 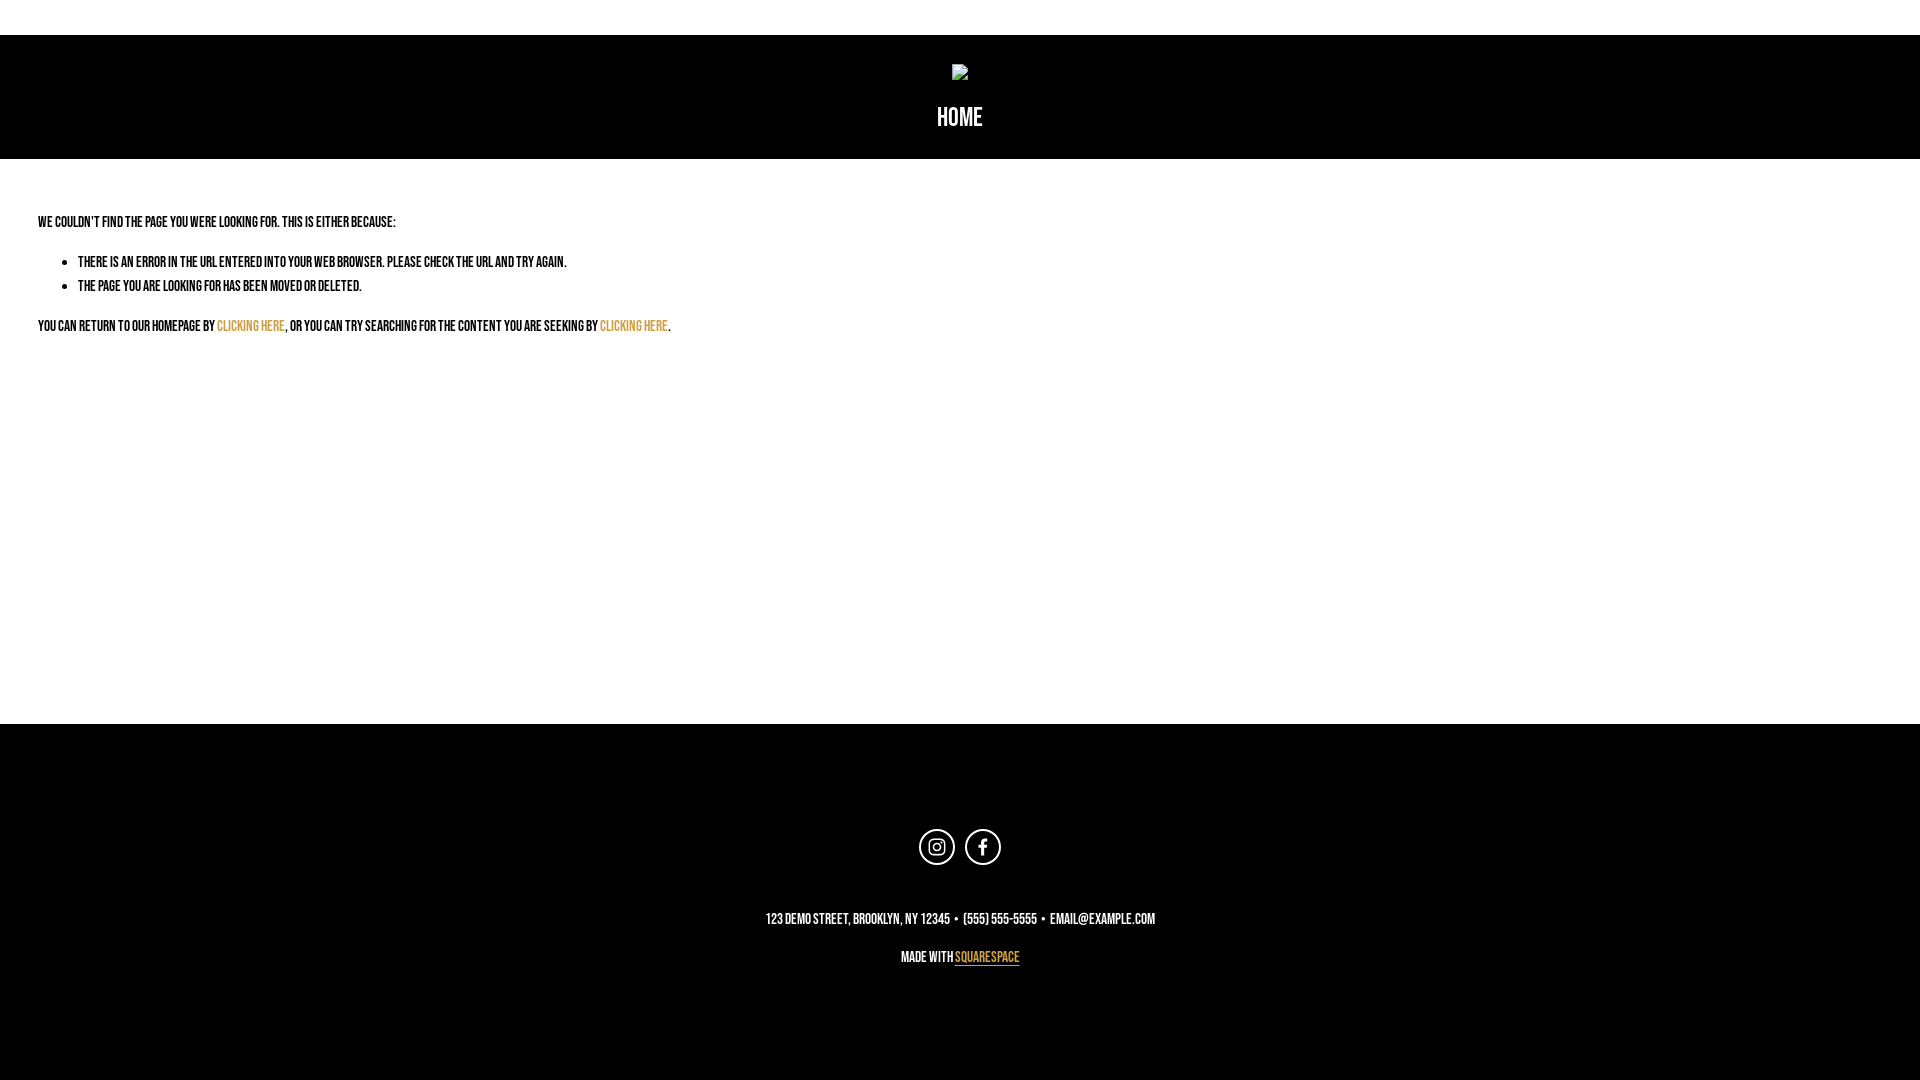 I want to click on clicking here, so click(x=634, y=326).